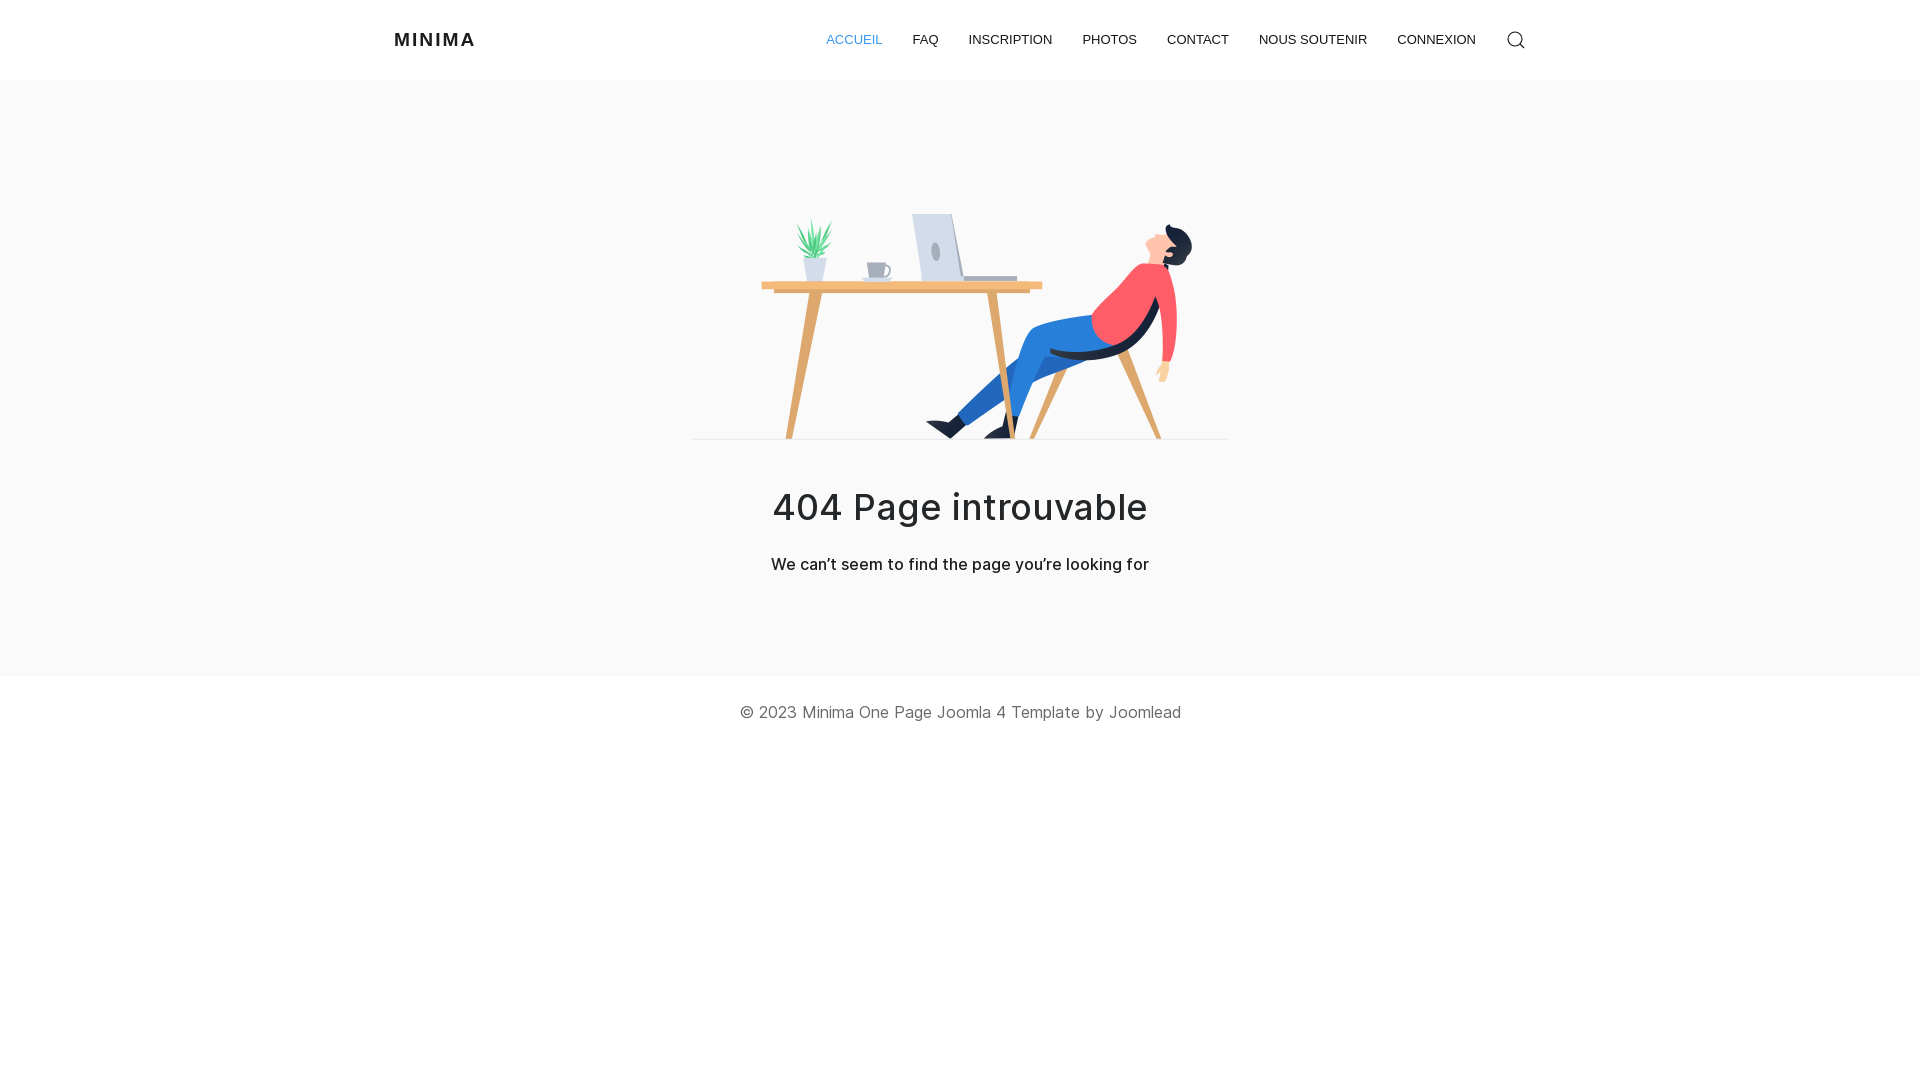 This screenshot has width=1920, height=1080. Describe the element at coordinates (1436, 40) in the screenshot. I see `CONNEXION` at that location.